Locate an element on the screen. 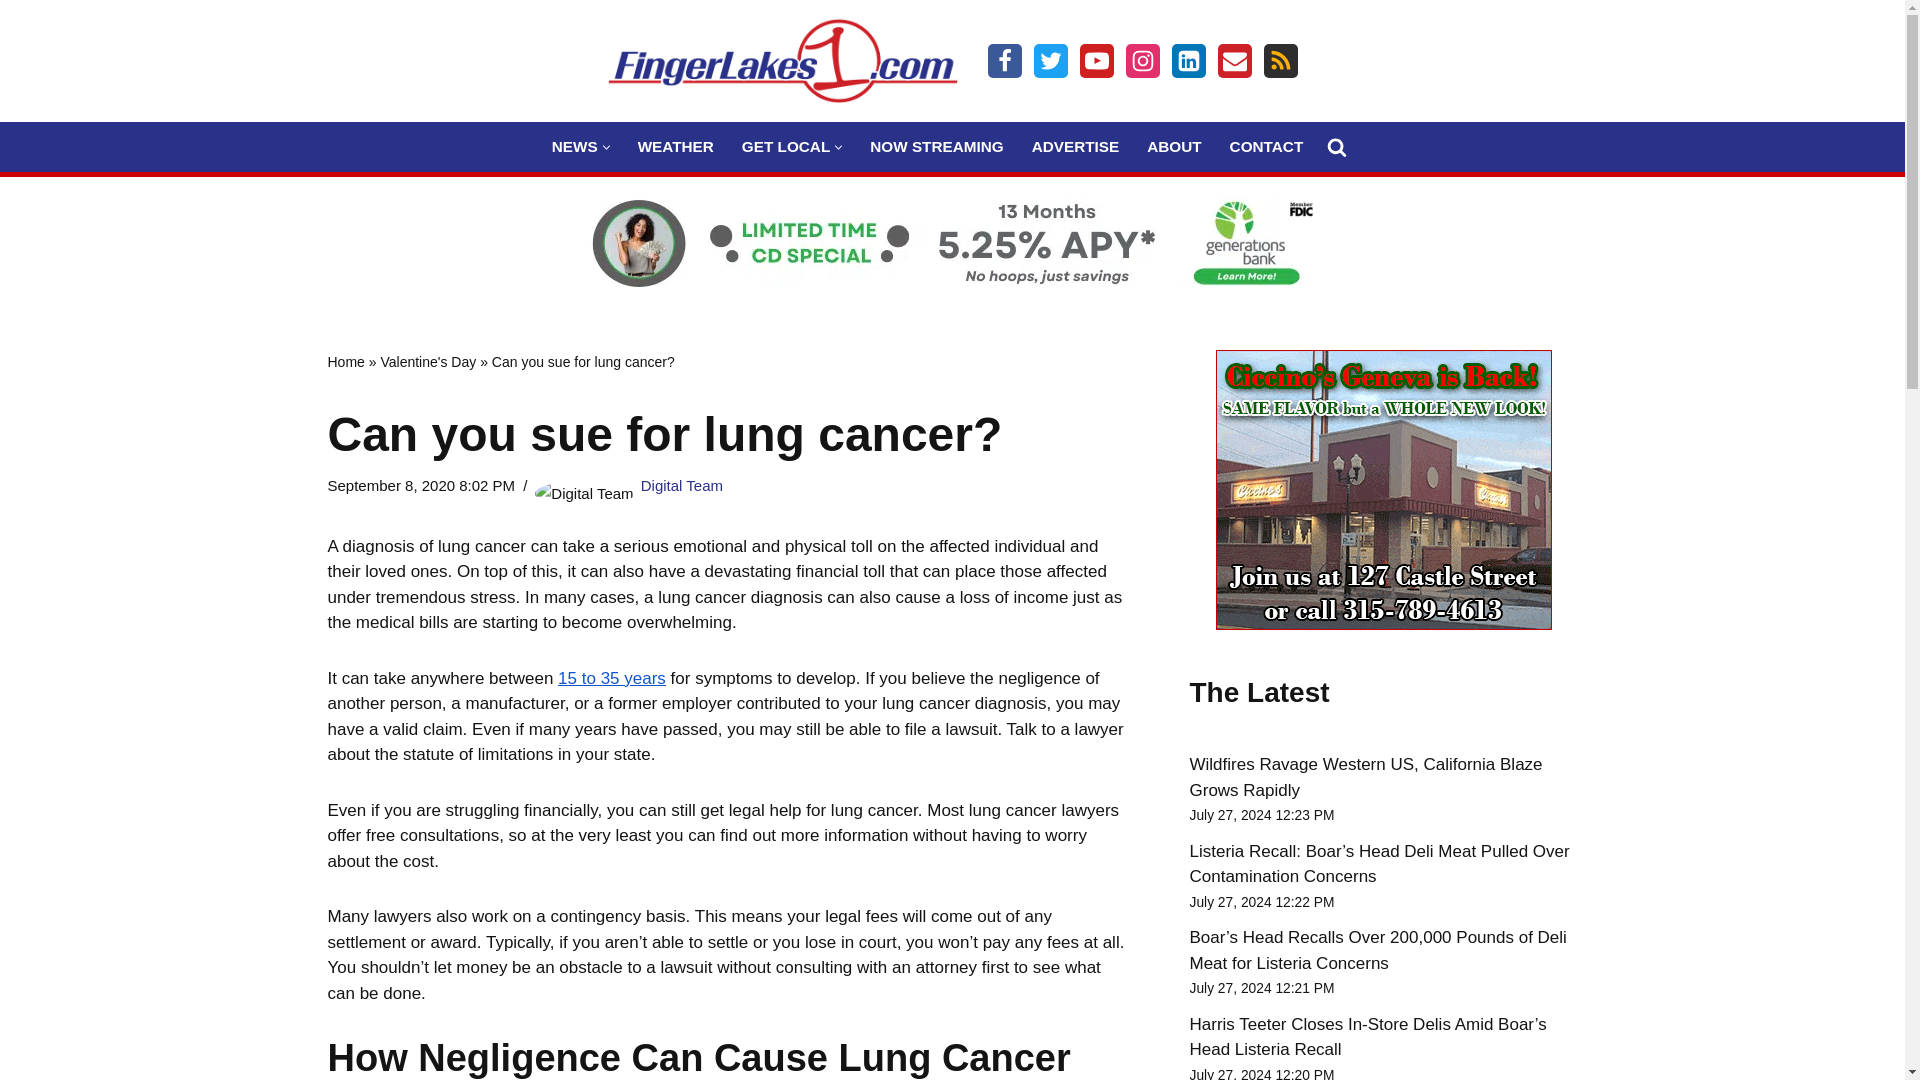 This screenshot has width=1920, height=1080. NEWS is located at coordinates (574, 146).